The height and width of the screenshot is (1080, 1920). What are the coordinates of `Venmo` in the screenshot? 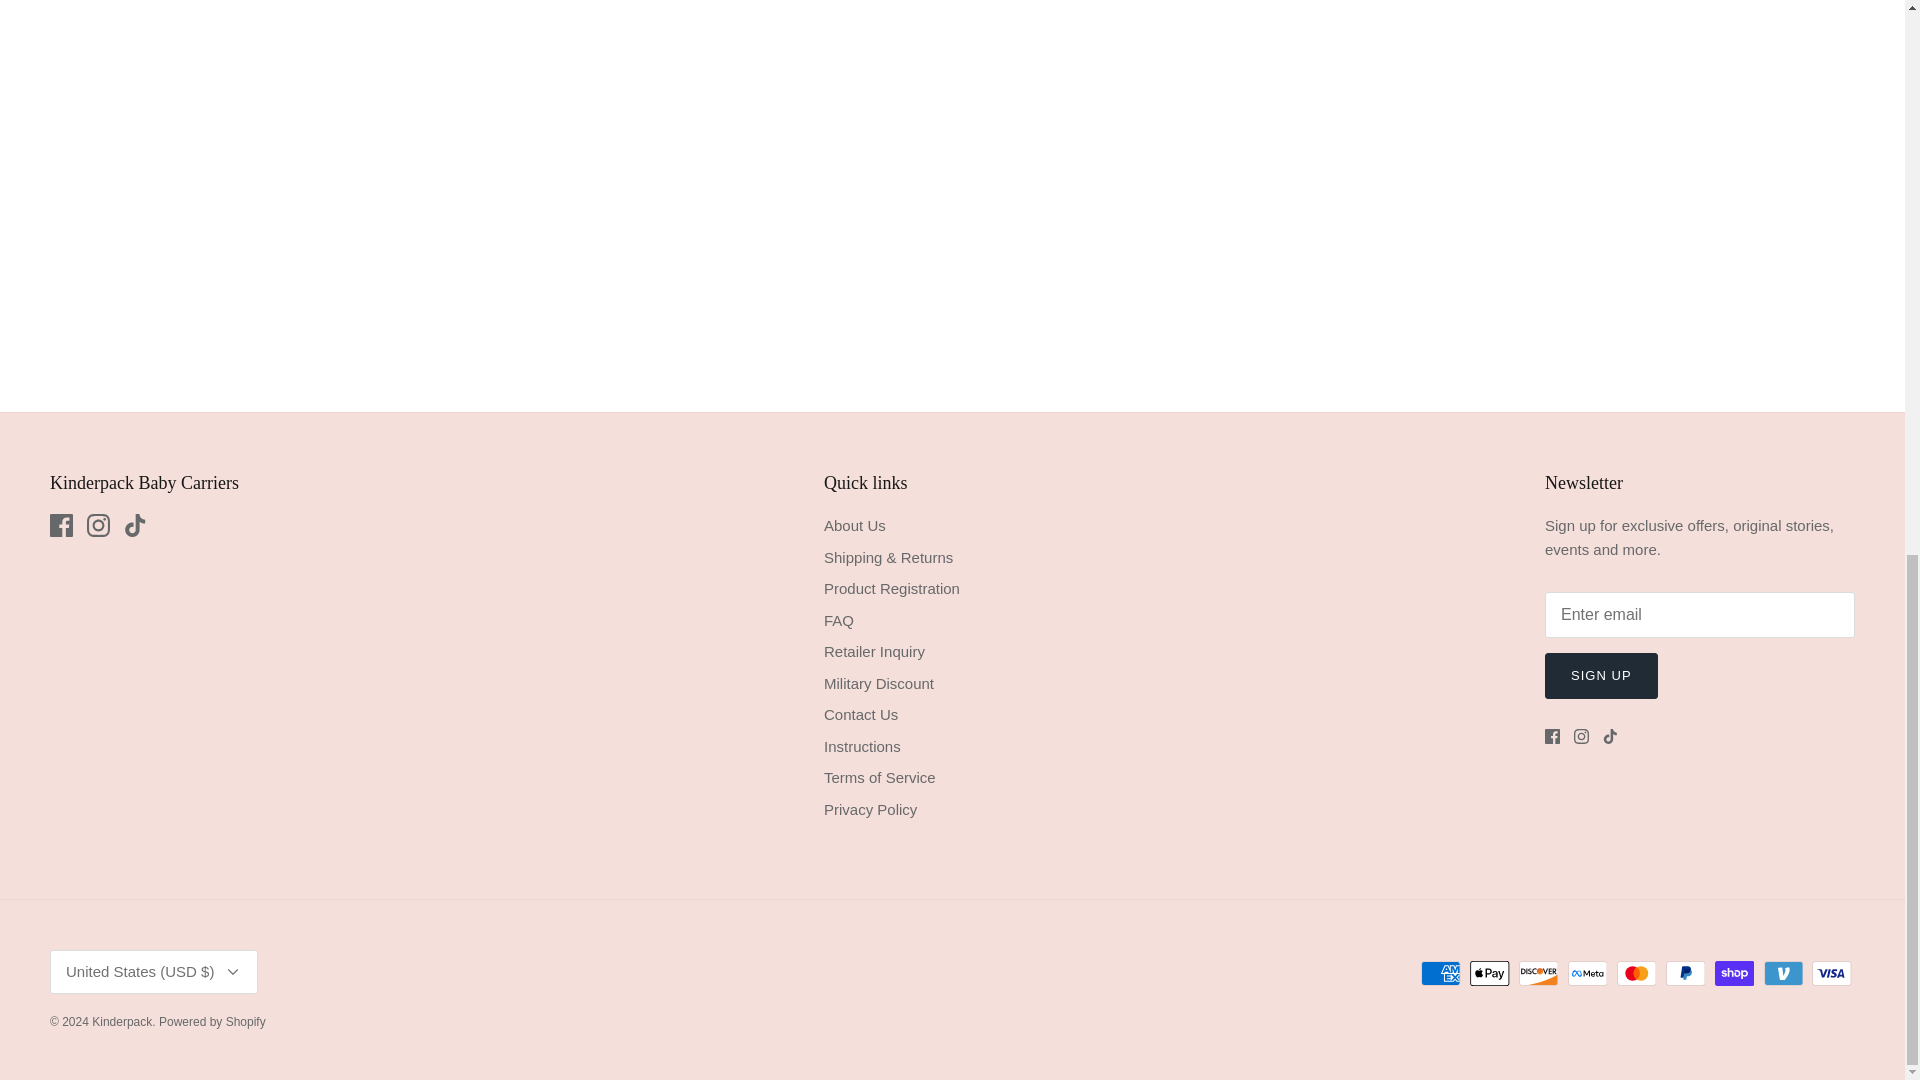 It's located at (1783, 974).